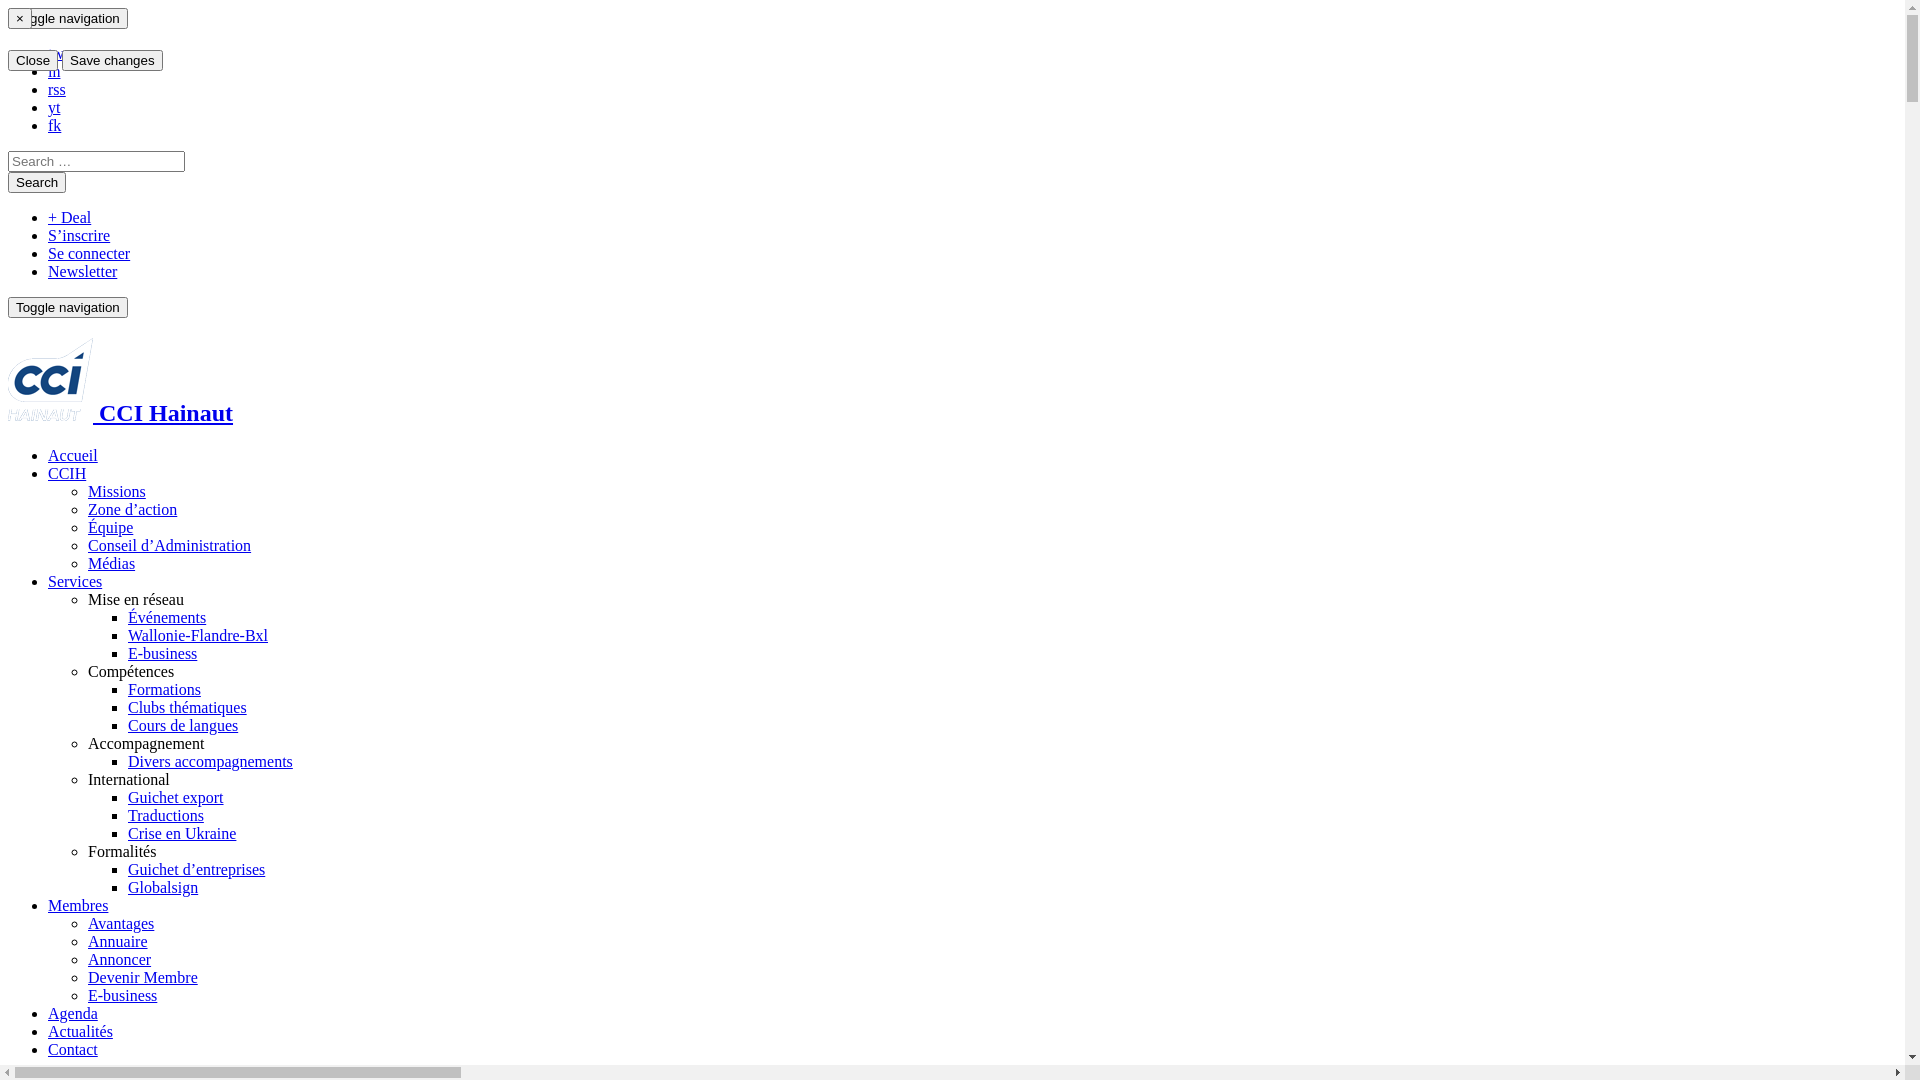  Describe the element at coordinates (183, 726) in the screenshot. I see `Cours de langues` at that location.